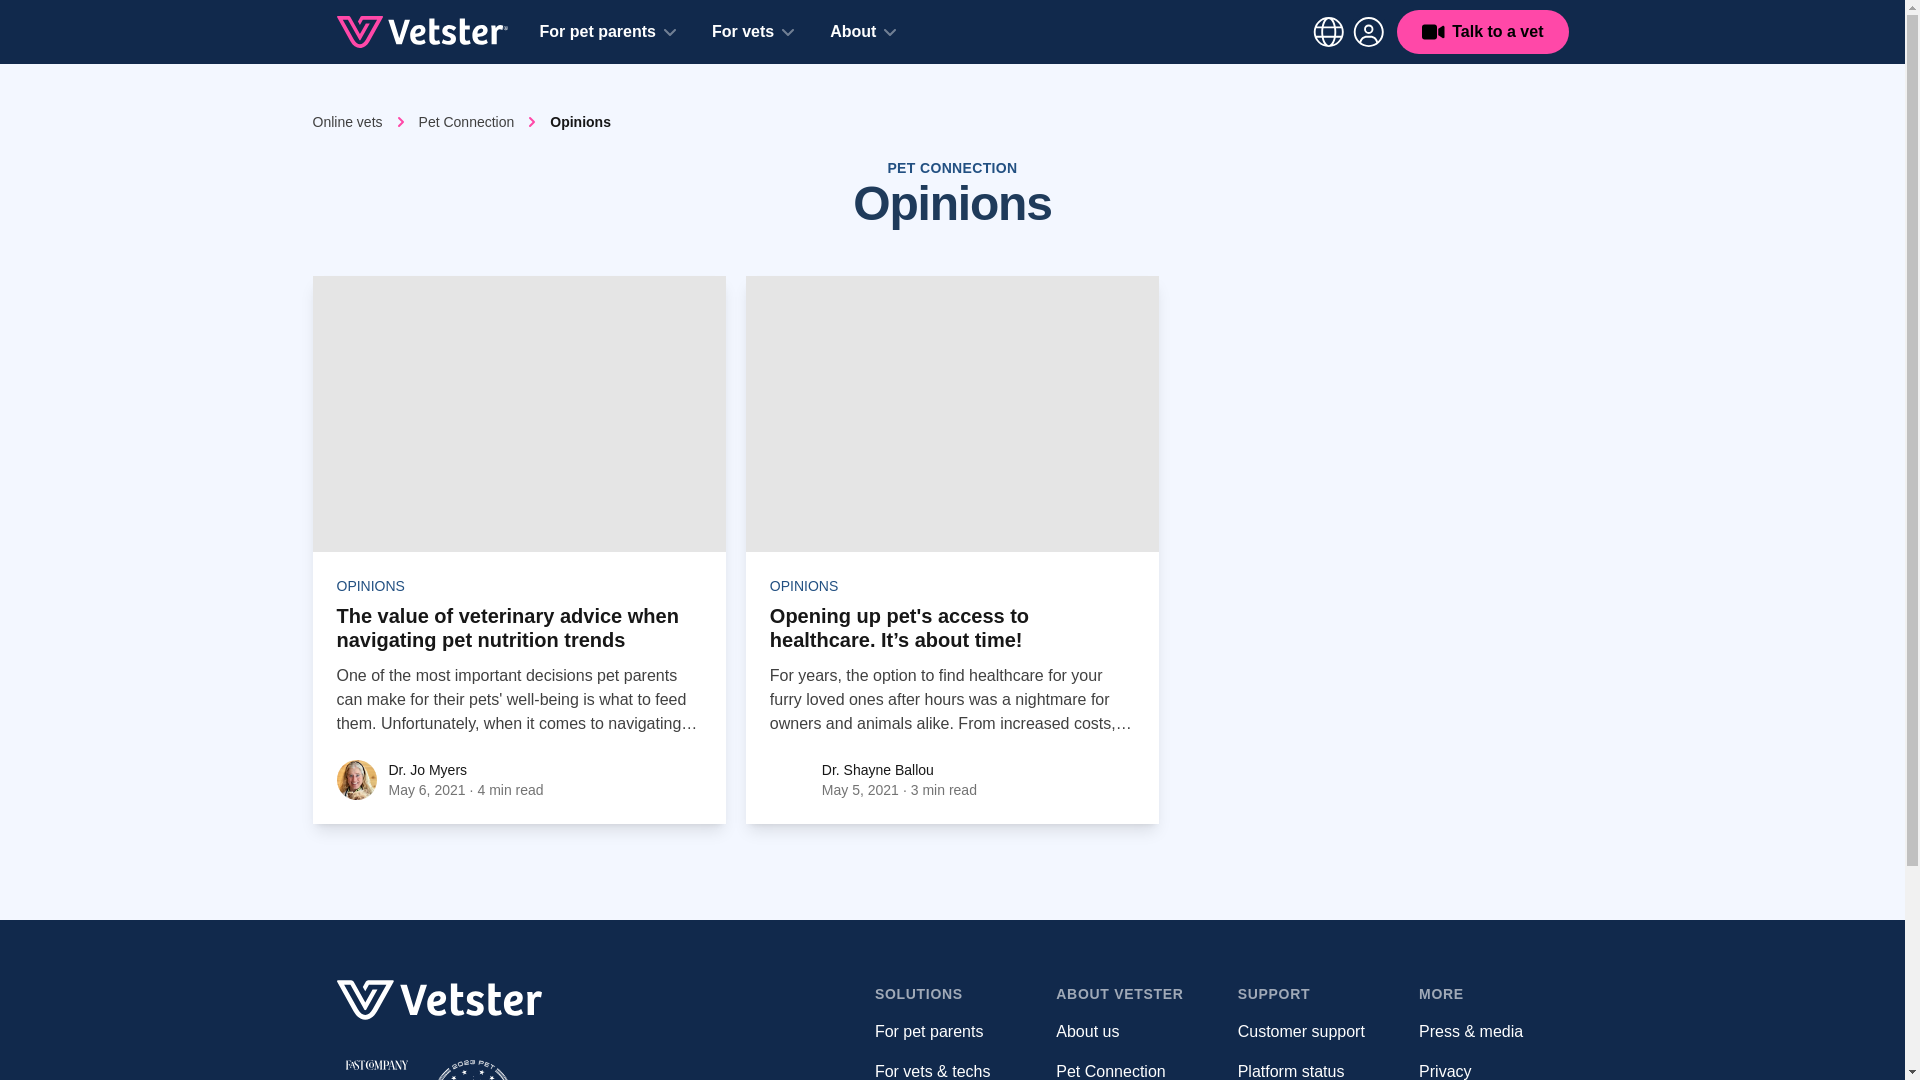 The width and height of the screenshot is (1920, 1080). I want to click on PET CONNECTION, so click(952, 168).